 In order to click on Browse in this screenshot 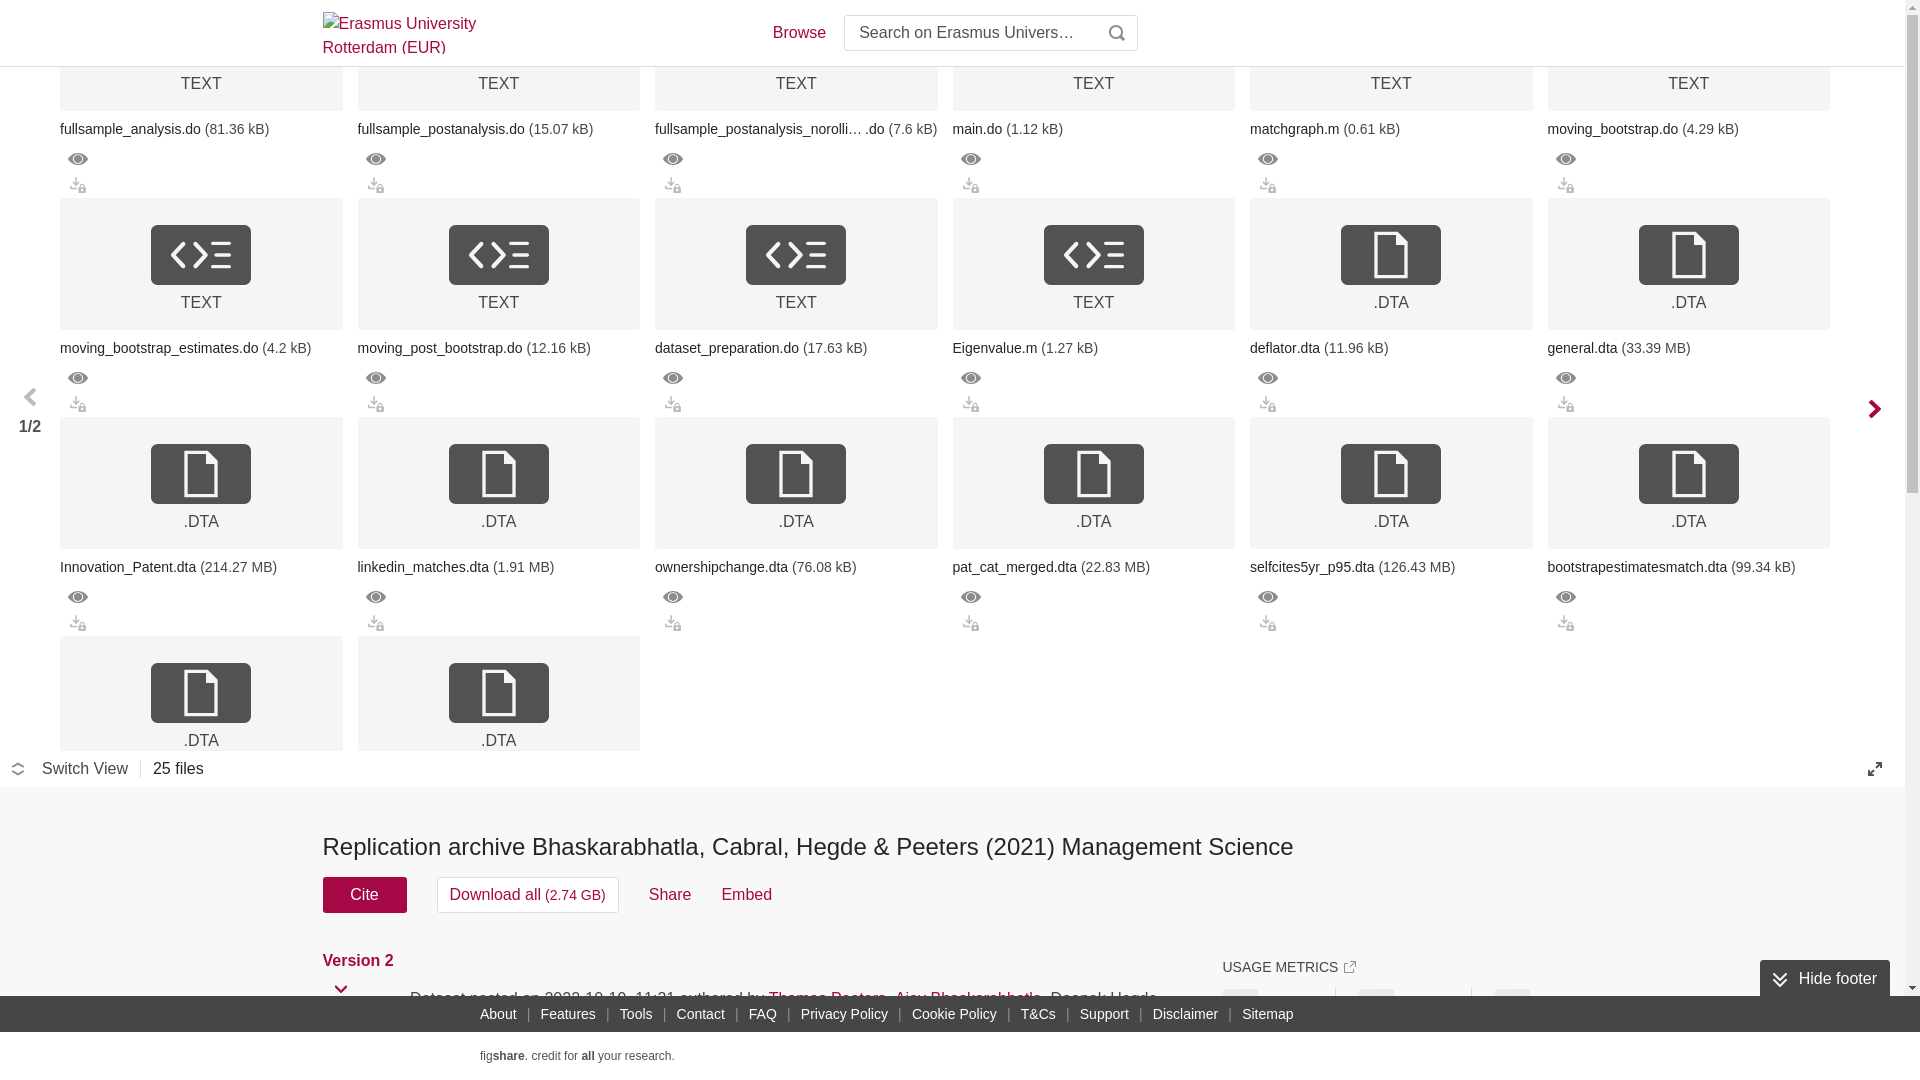, I will do `click(798, 32)`.